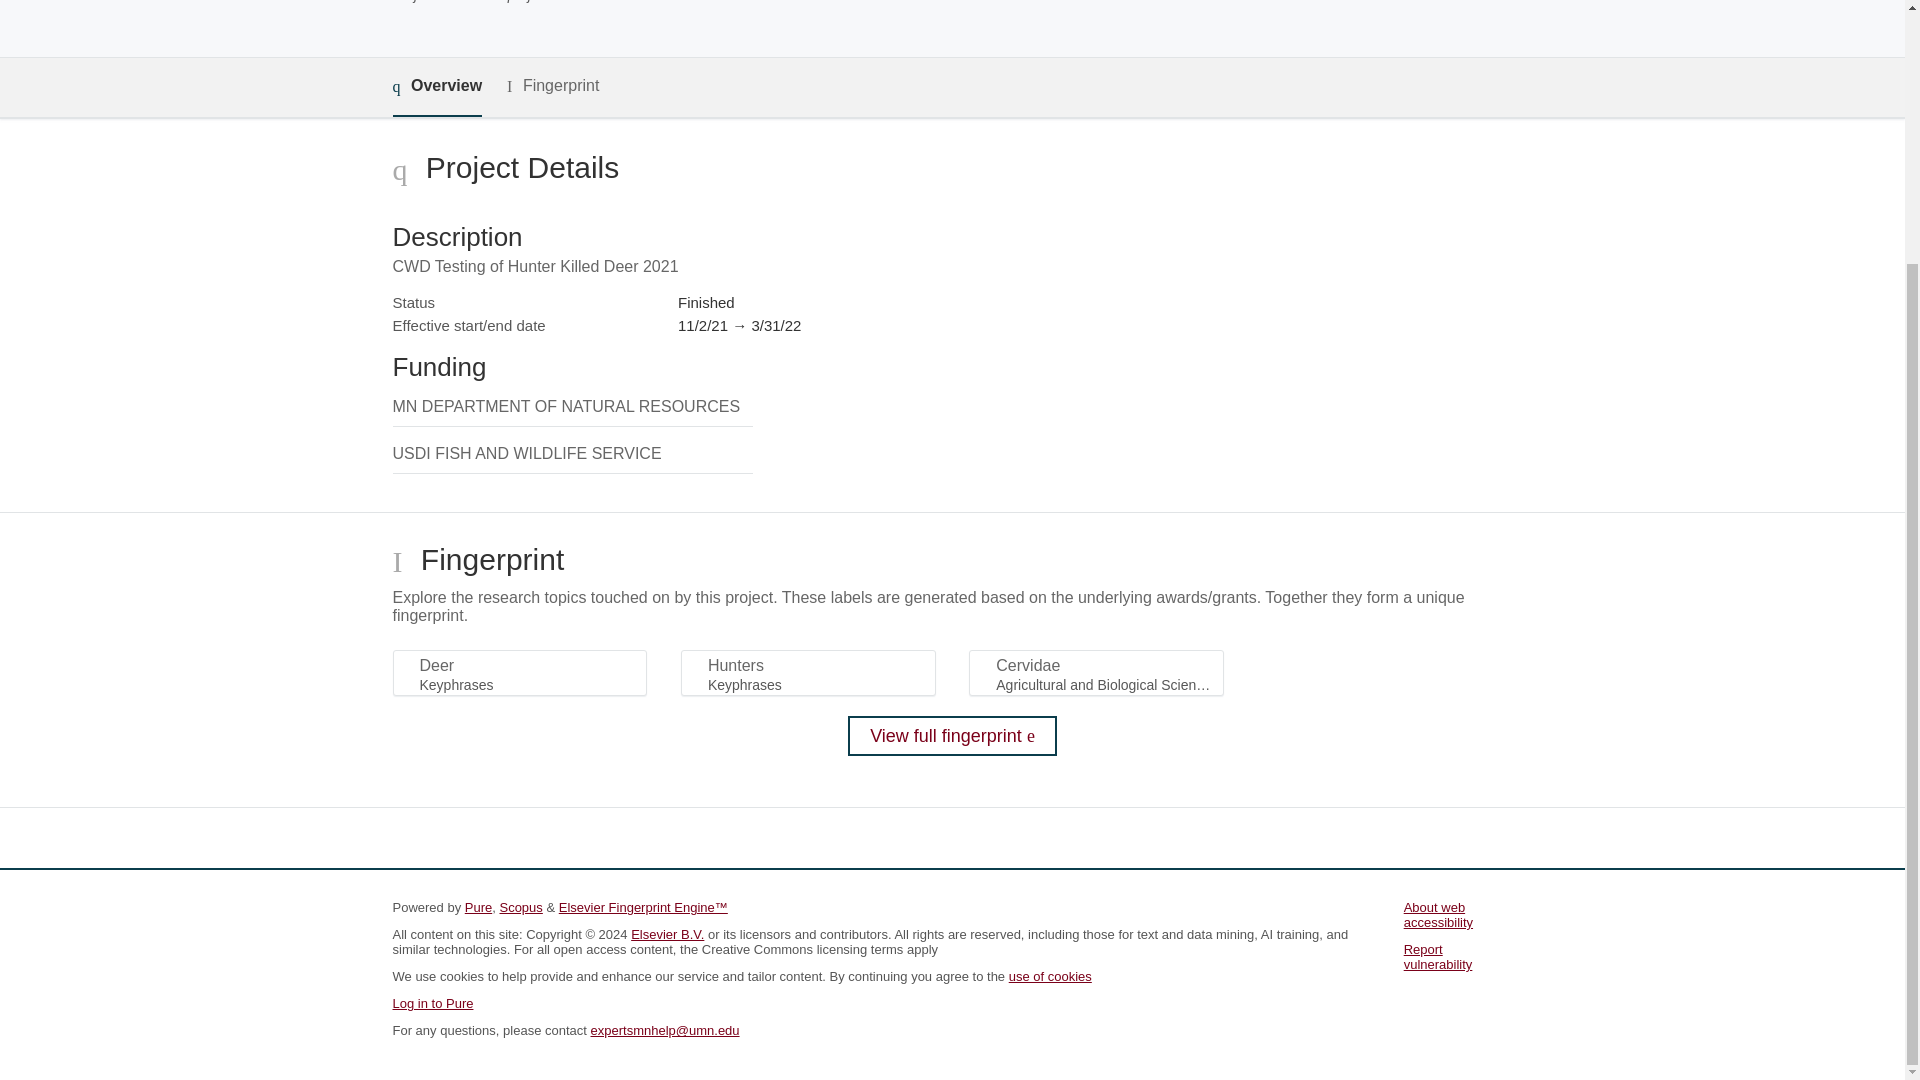 The width and height of the screenshot is (1920, 1080). Describe the element at coordinates (552, 86) in the screenshot. I see `Fingerprint` at that location.